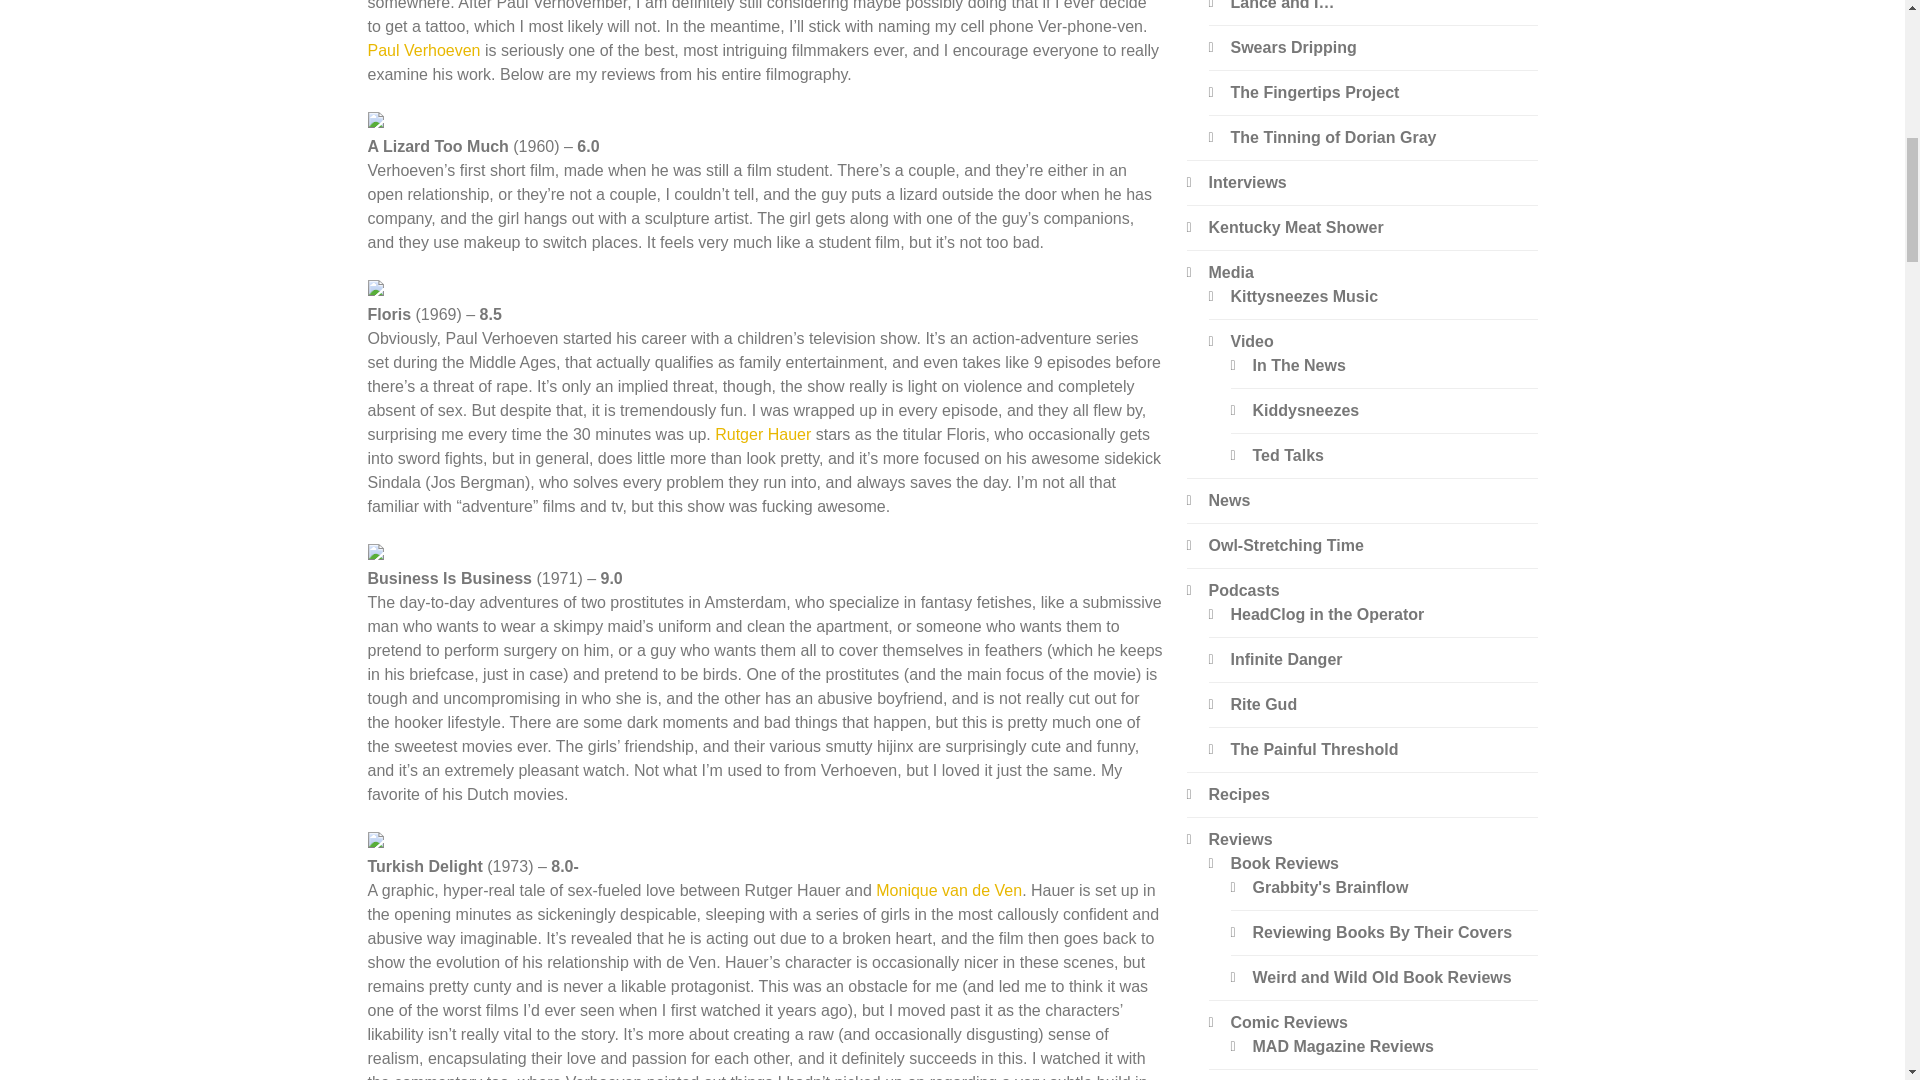  What do you see at coordinates (424, 50) in the screenshot?
I see `Paul Verhoeven` at bounding box center [424, 50].